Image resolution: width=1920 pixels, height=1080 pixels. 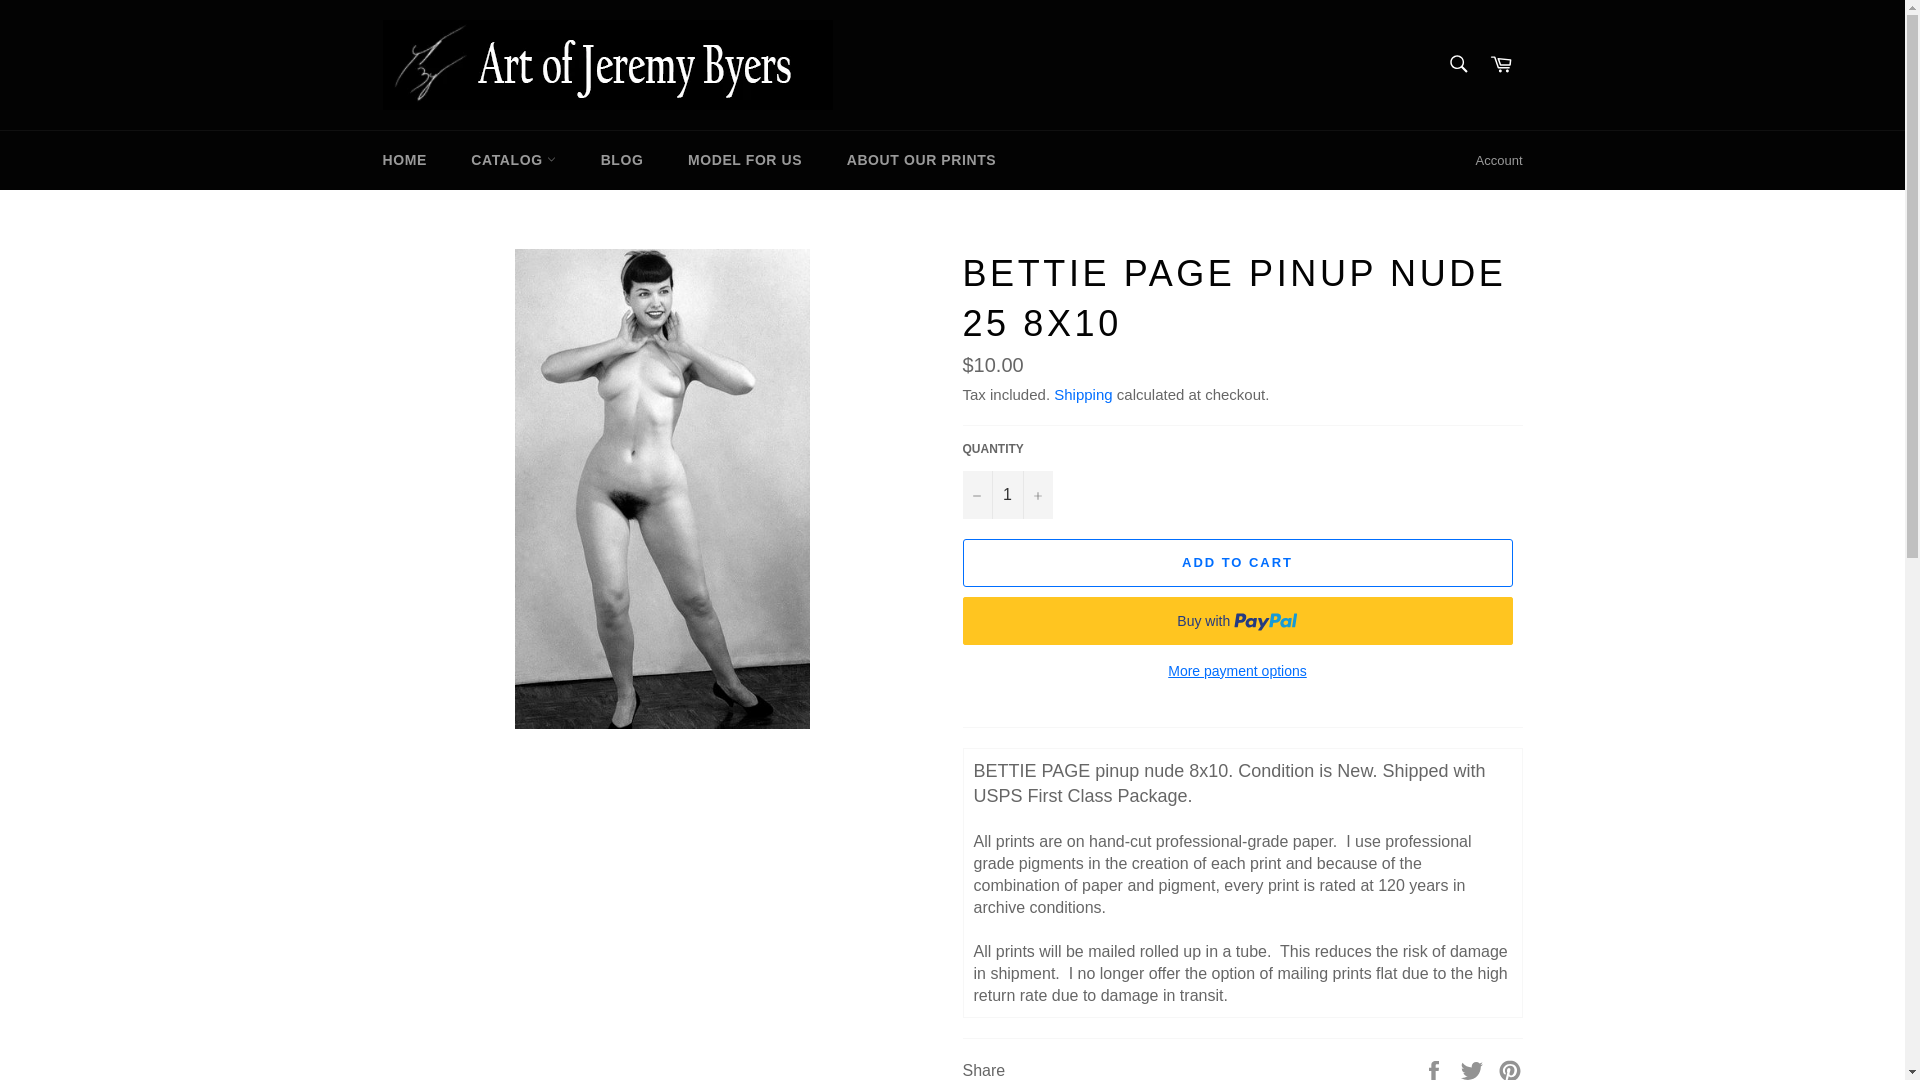 What do you see at coordinates (744, 160) in the screenshot?
I see `MODEL FOR US` at bounding box center [744, 160].